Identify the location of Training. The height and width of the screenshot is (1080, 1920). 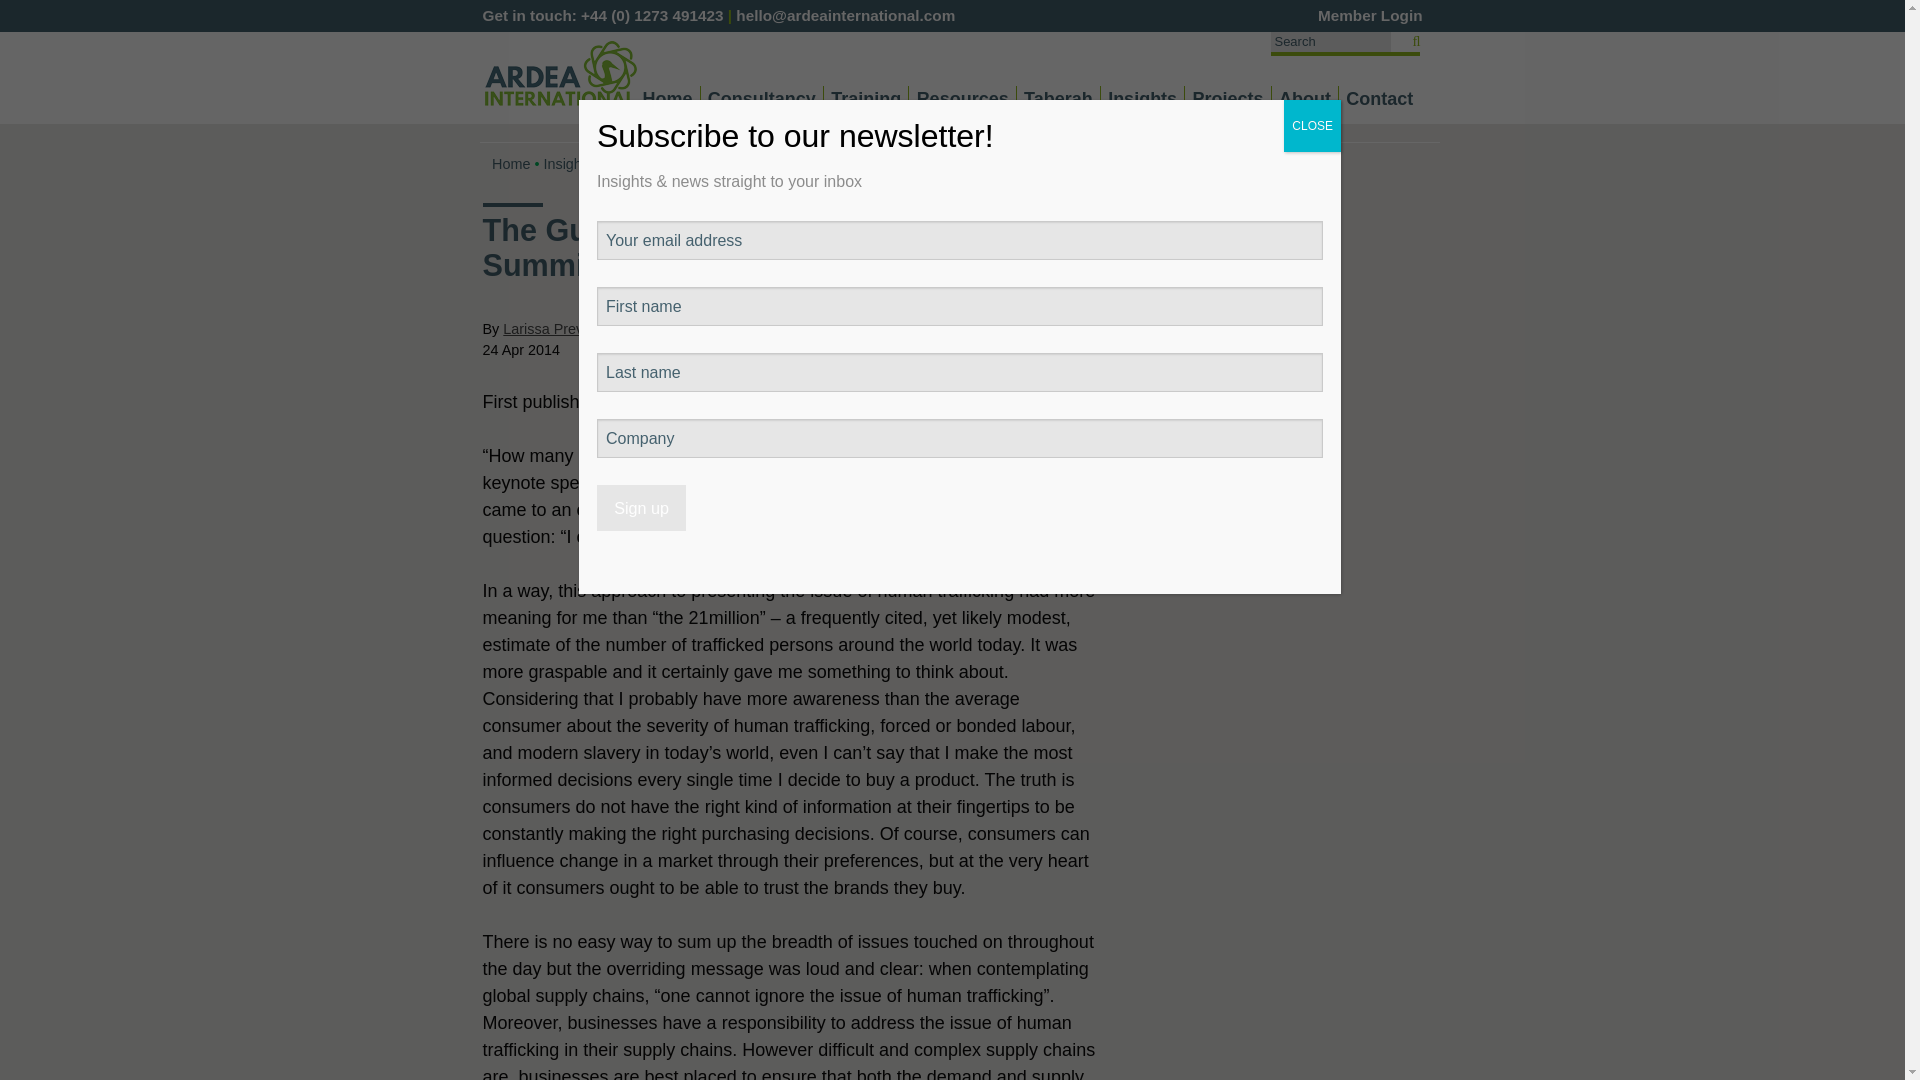
(866, 99).